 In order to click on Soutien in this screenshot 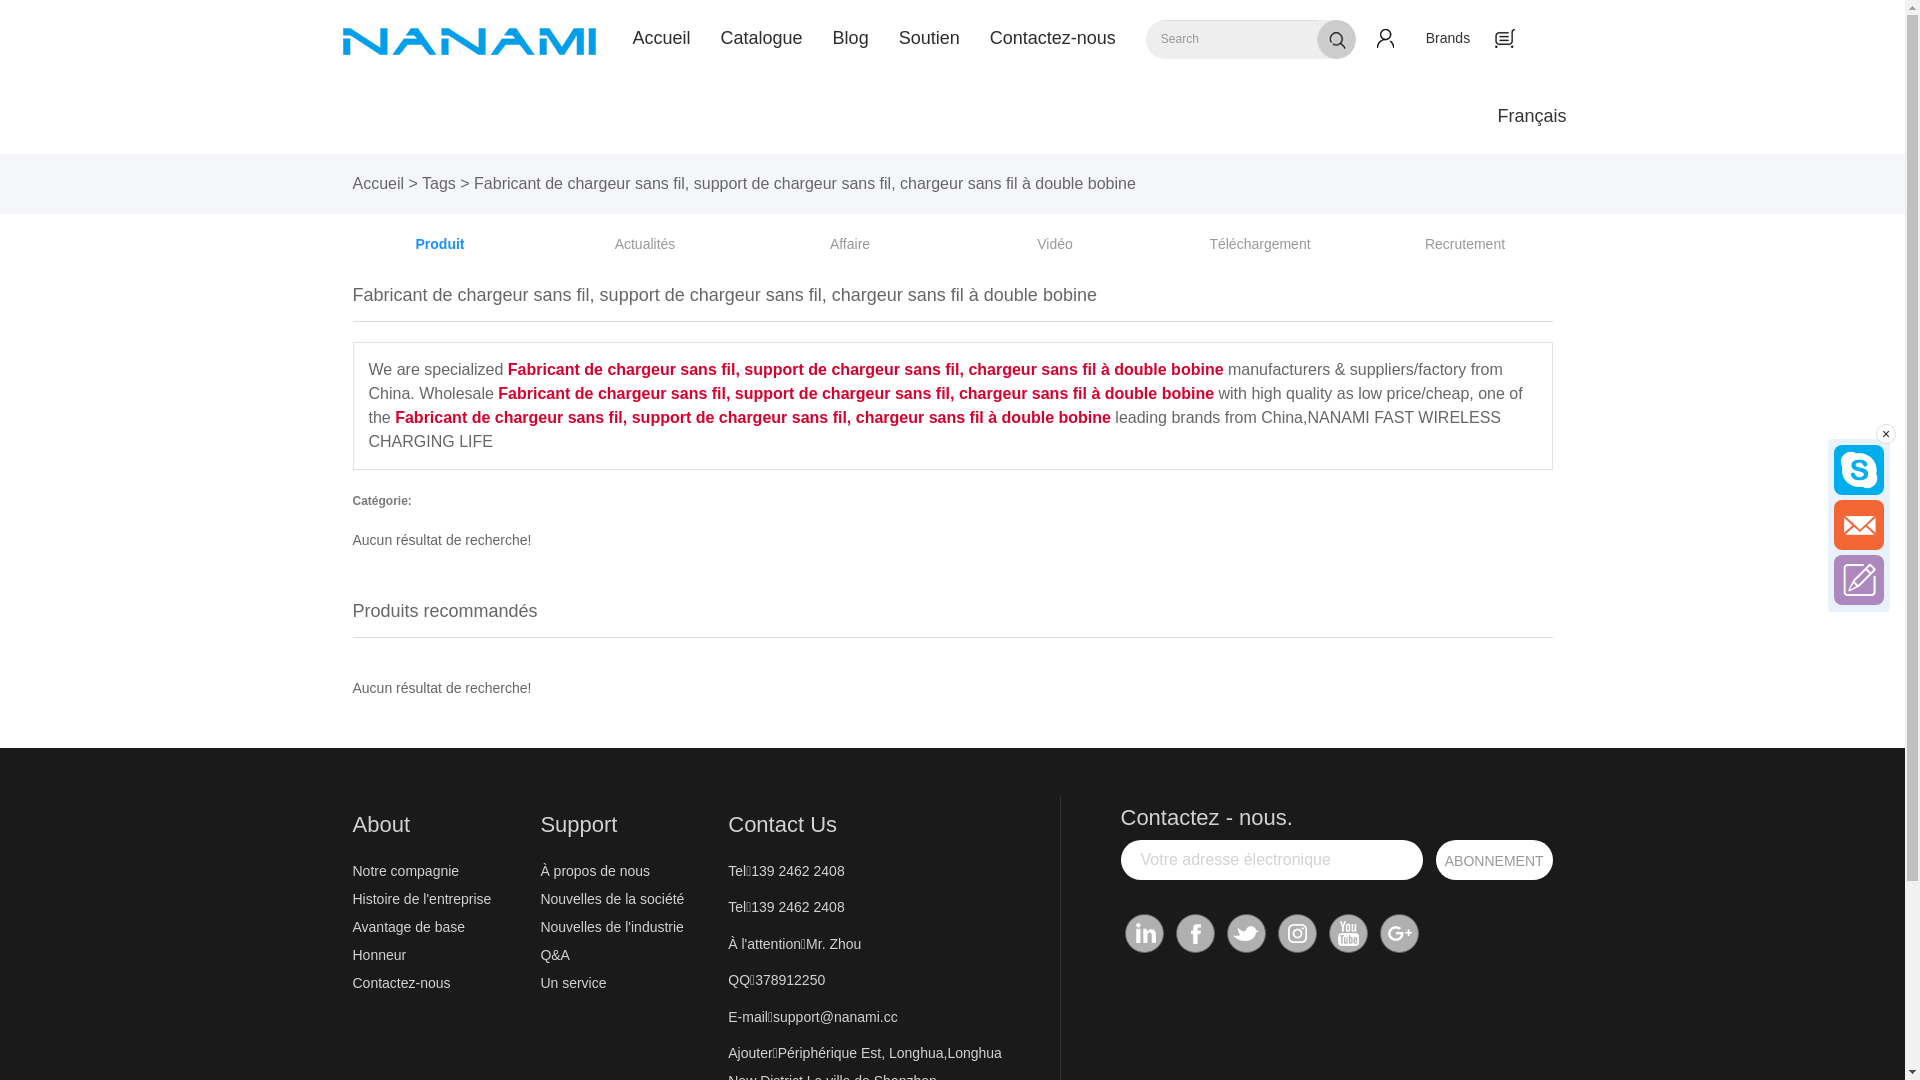, I will do `click(930, 38)`.